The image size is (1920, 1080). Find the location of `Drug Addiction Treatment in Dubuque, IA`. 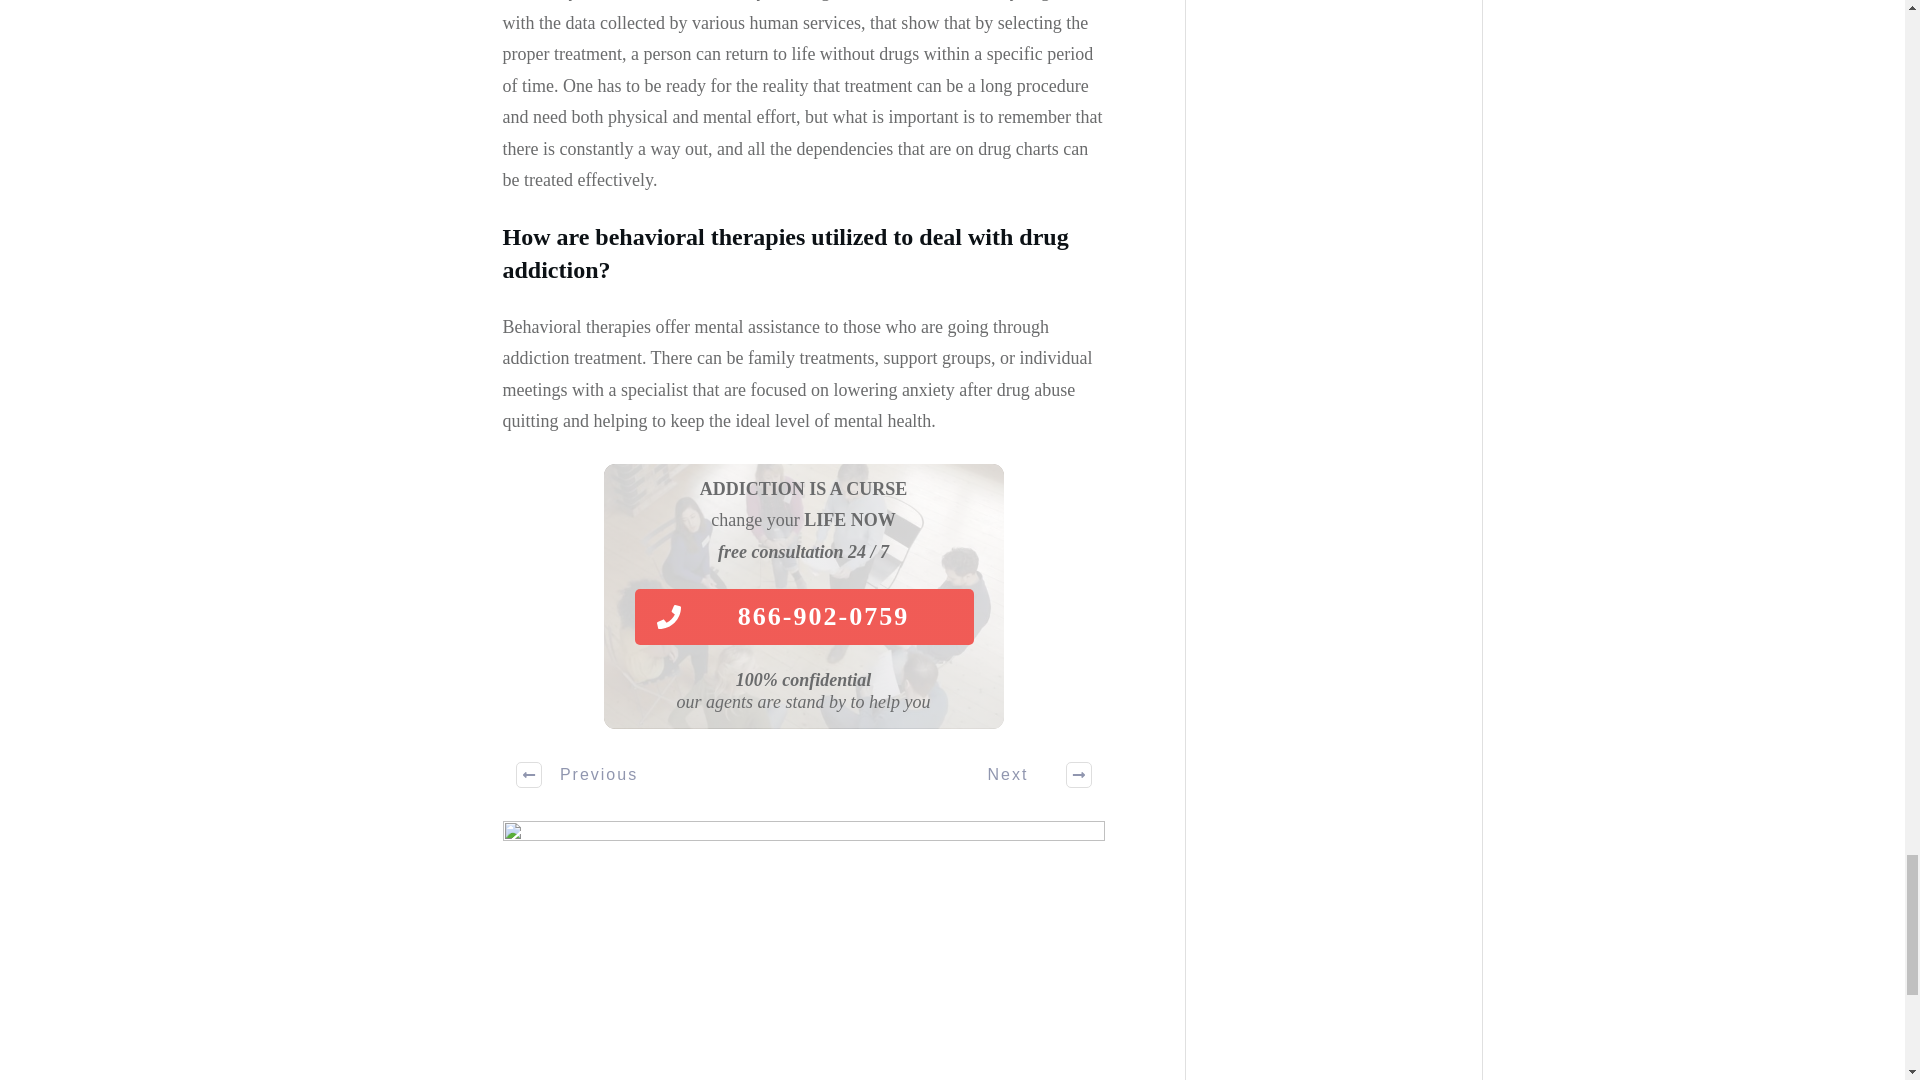

Drug Addiction Treatment in Dubuque, IA is located at coordinates (802, 950).